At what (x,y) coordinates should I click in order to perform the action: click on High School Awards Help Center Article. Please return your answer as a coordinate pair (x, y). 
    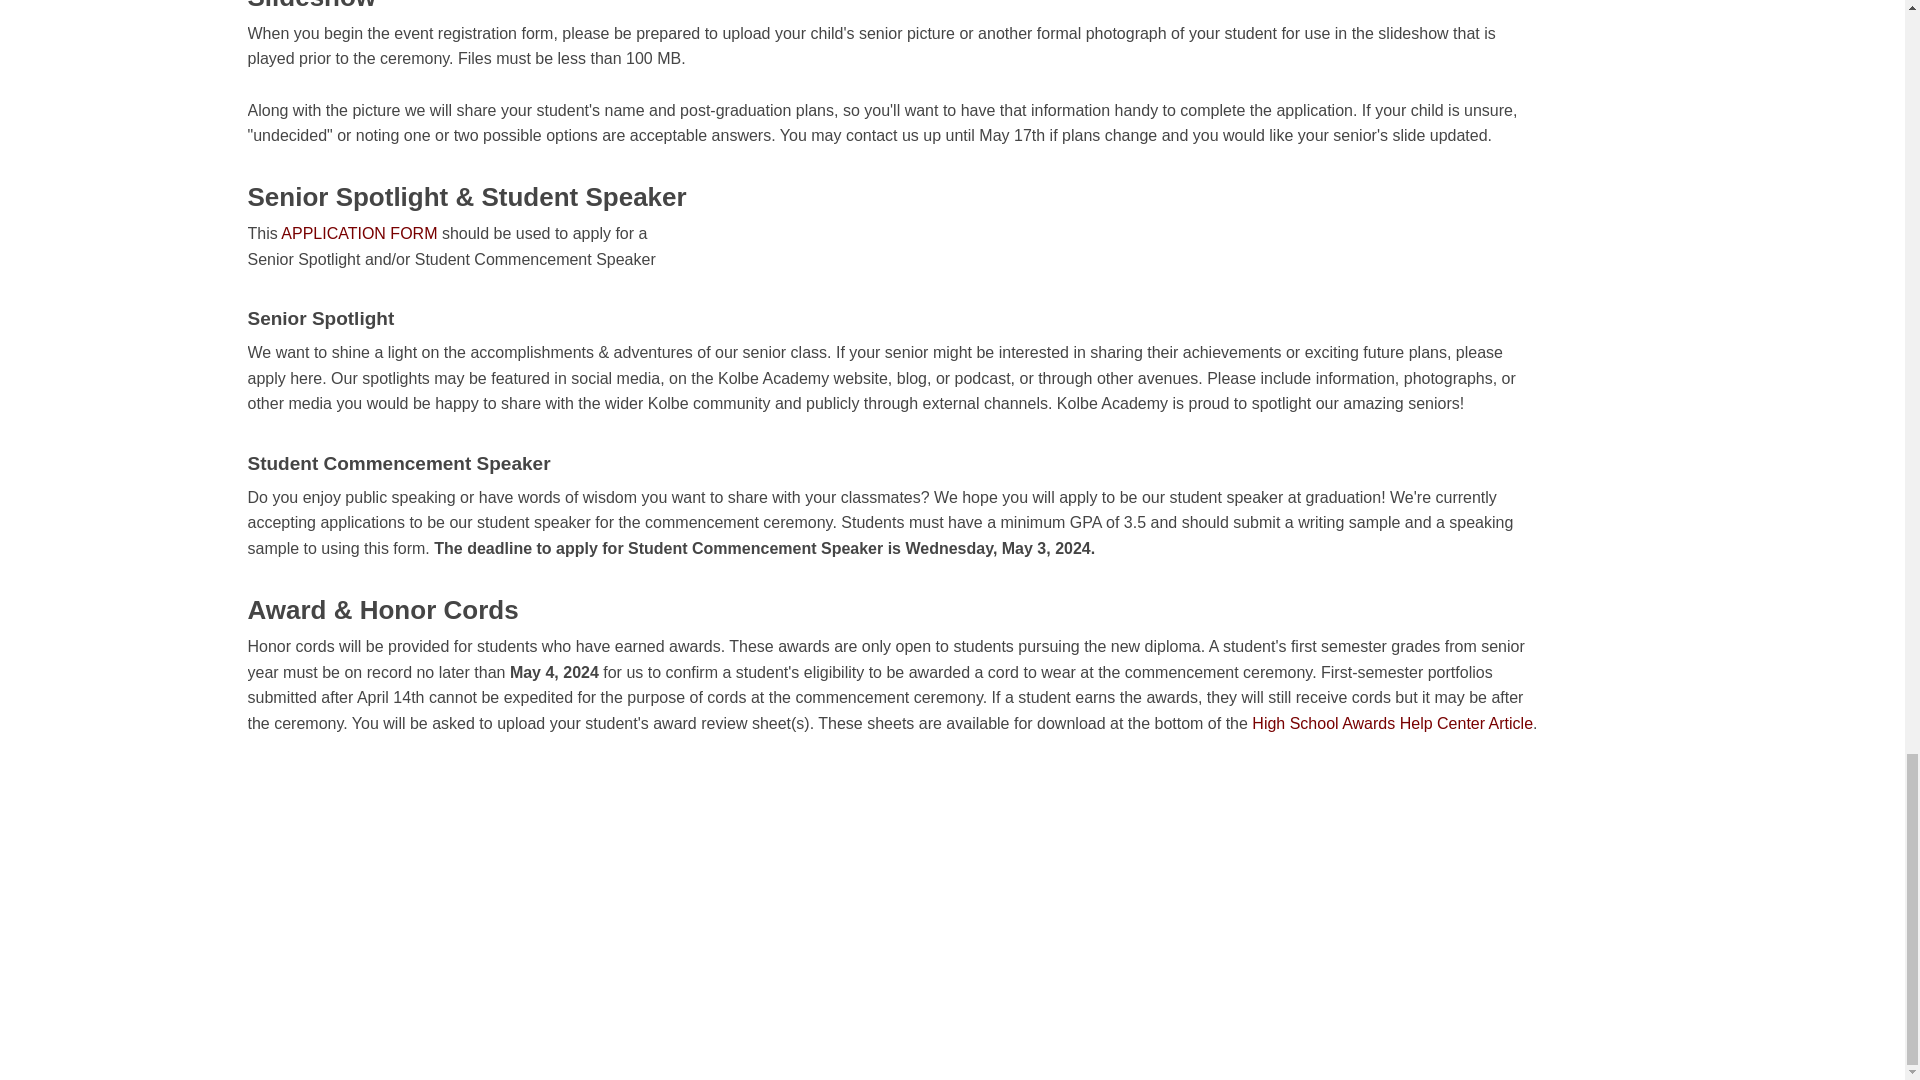
    Looking at the image, I should click on (1392, 723).